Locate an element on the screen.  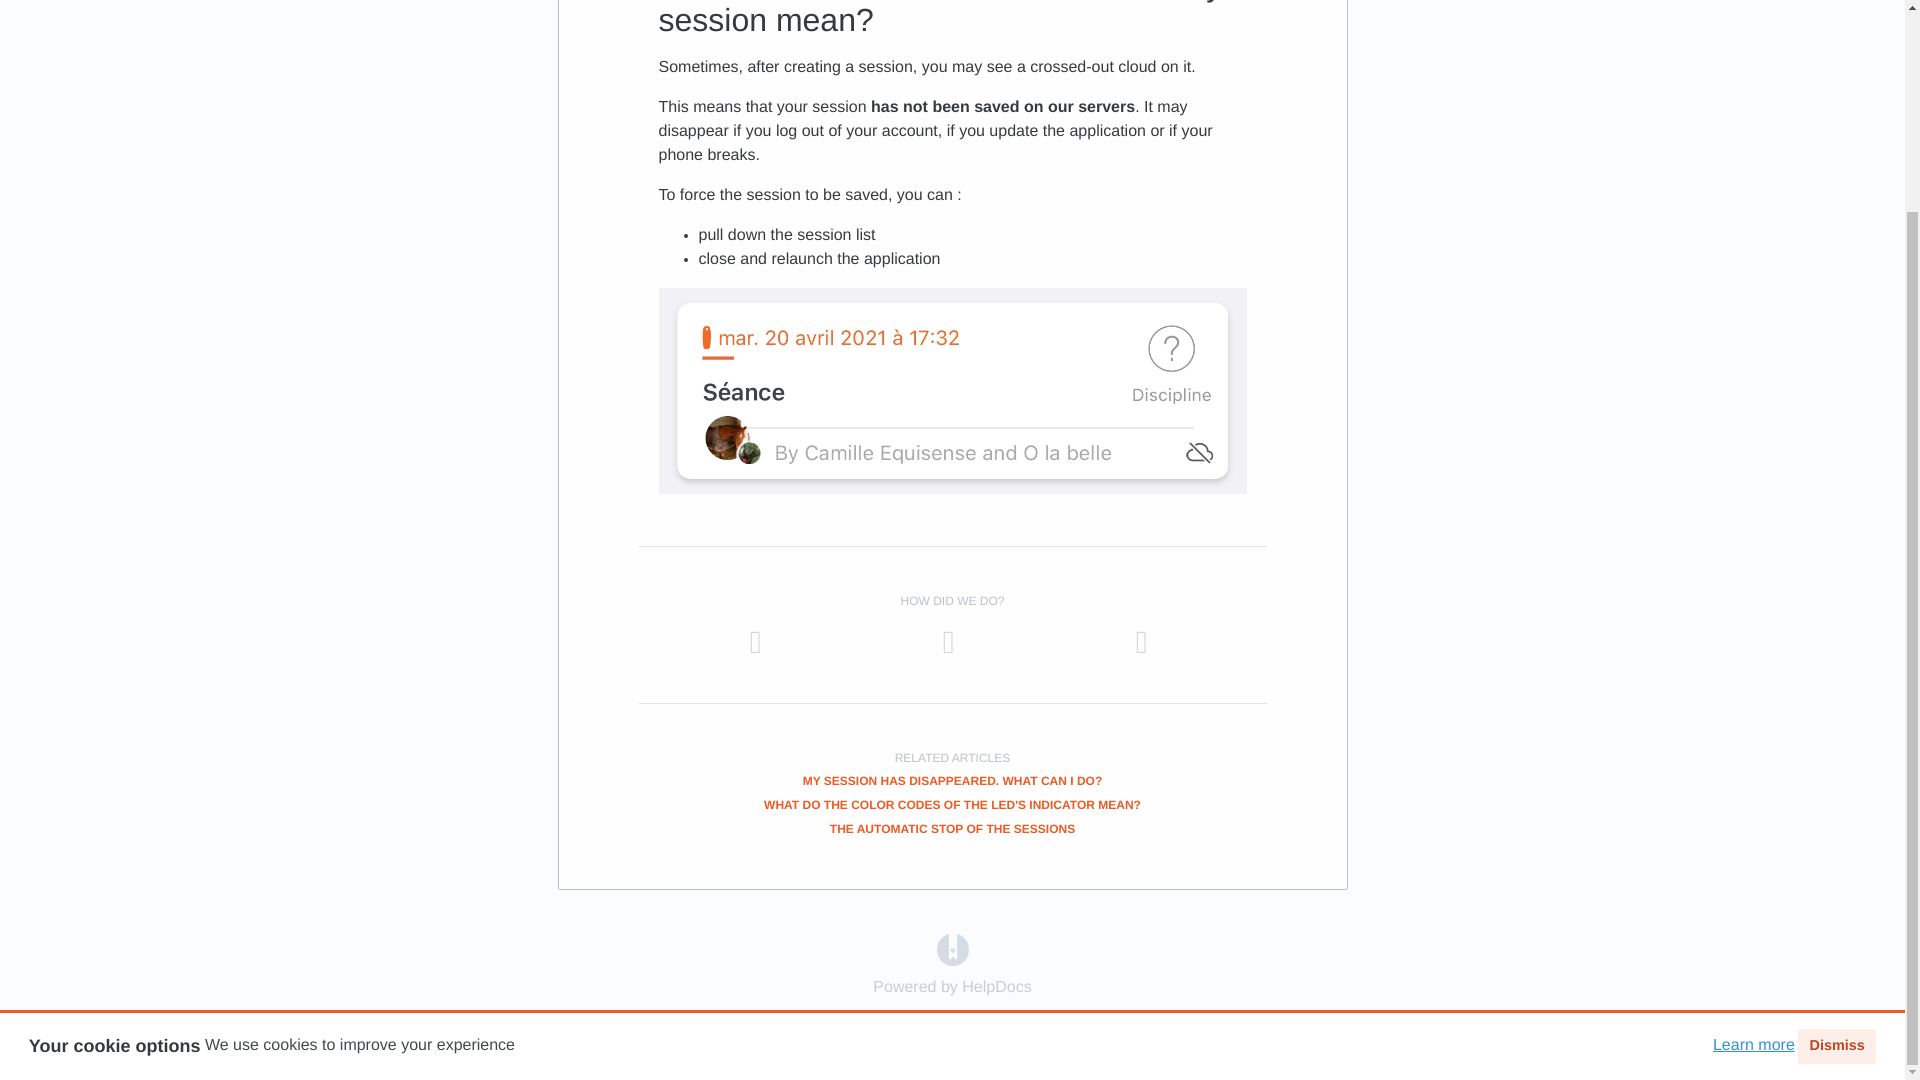
Learn more is located at coordinates (1754, 796).